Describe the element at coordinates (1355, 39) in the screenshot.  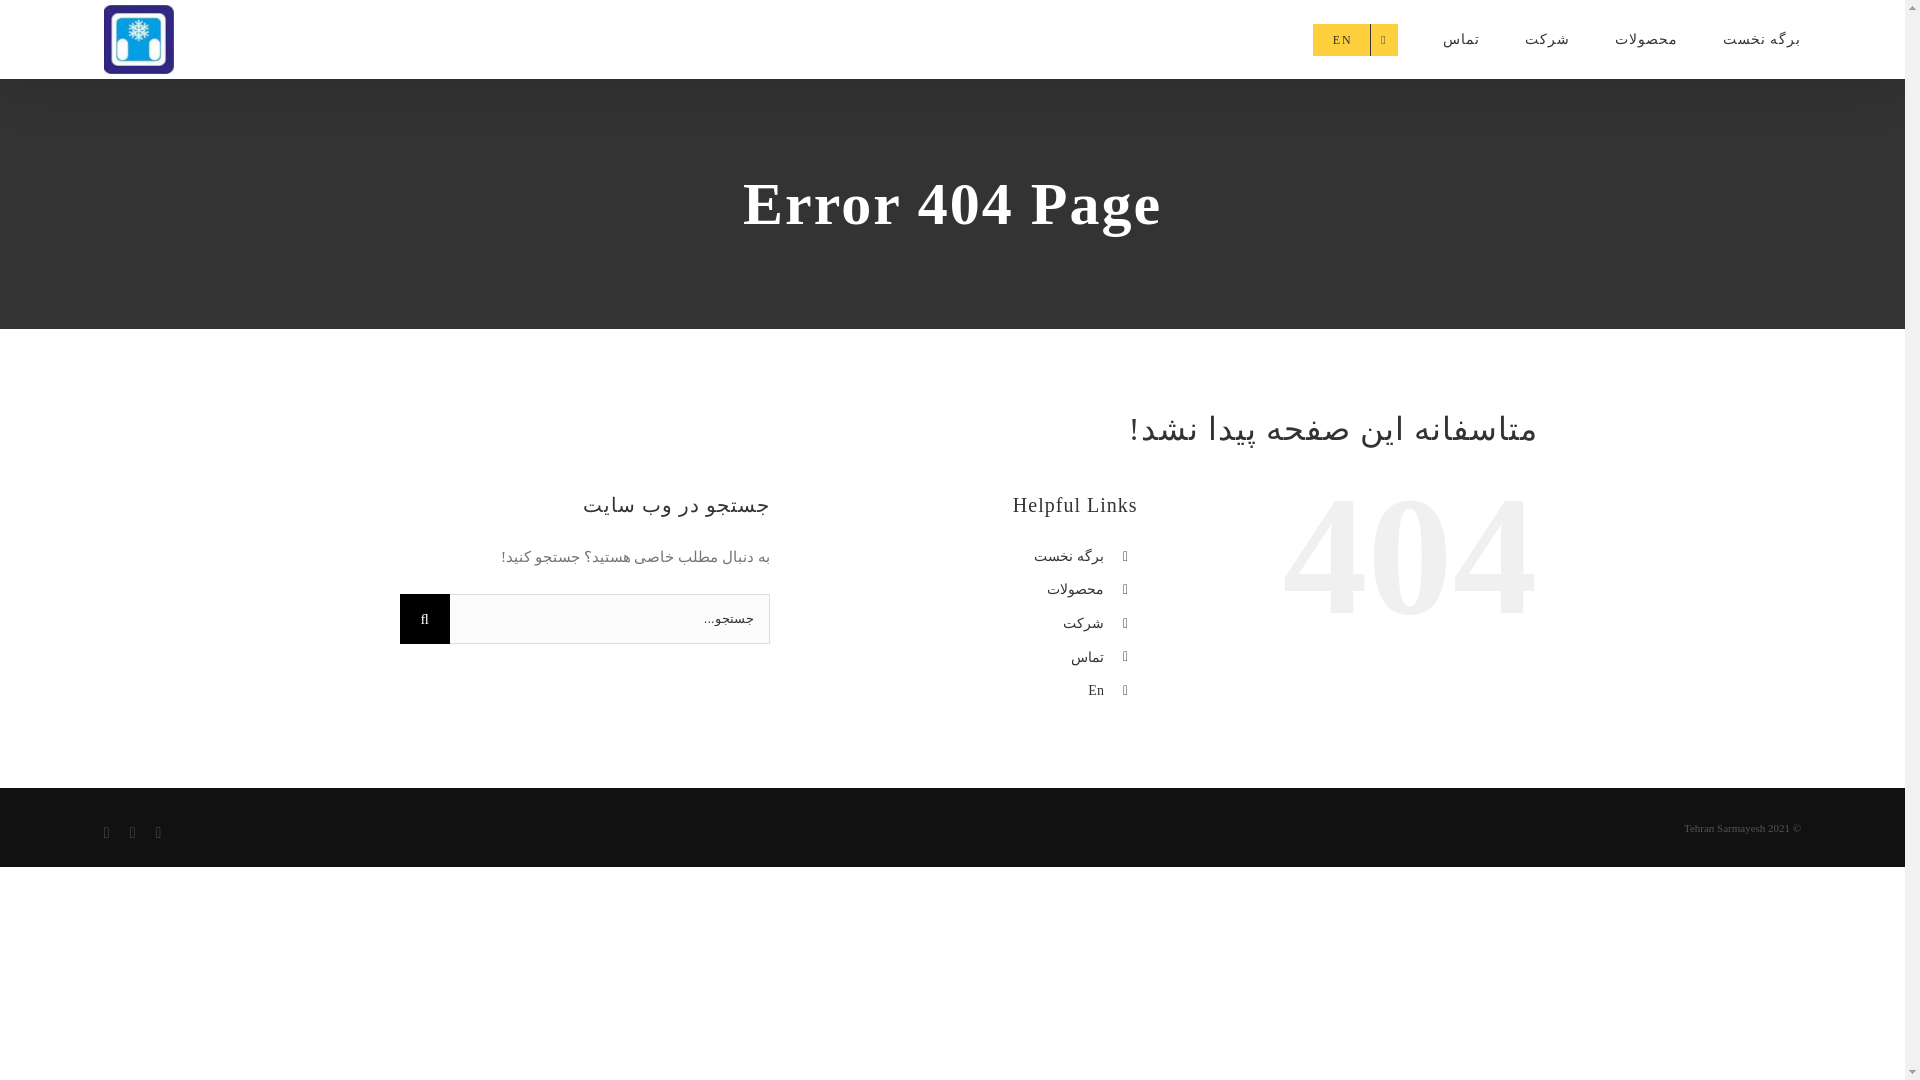
I see `EN` at that location.